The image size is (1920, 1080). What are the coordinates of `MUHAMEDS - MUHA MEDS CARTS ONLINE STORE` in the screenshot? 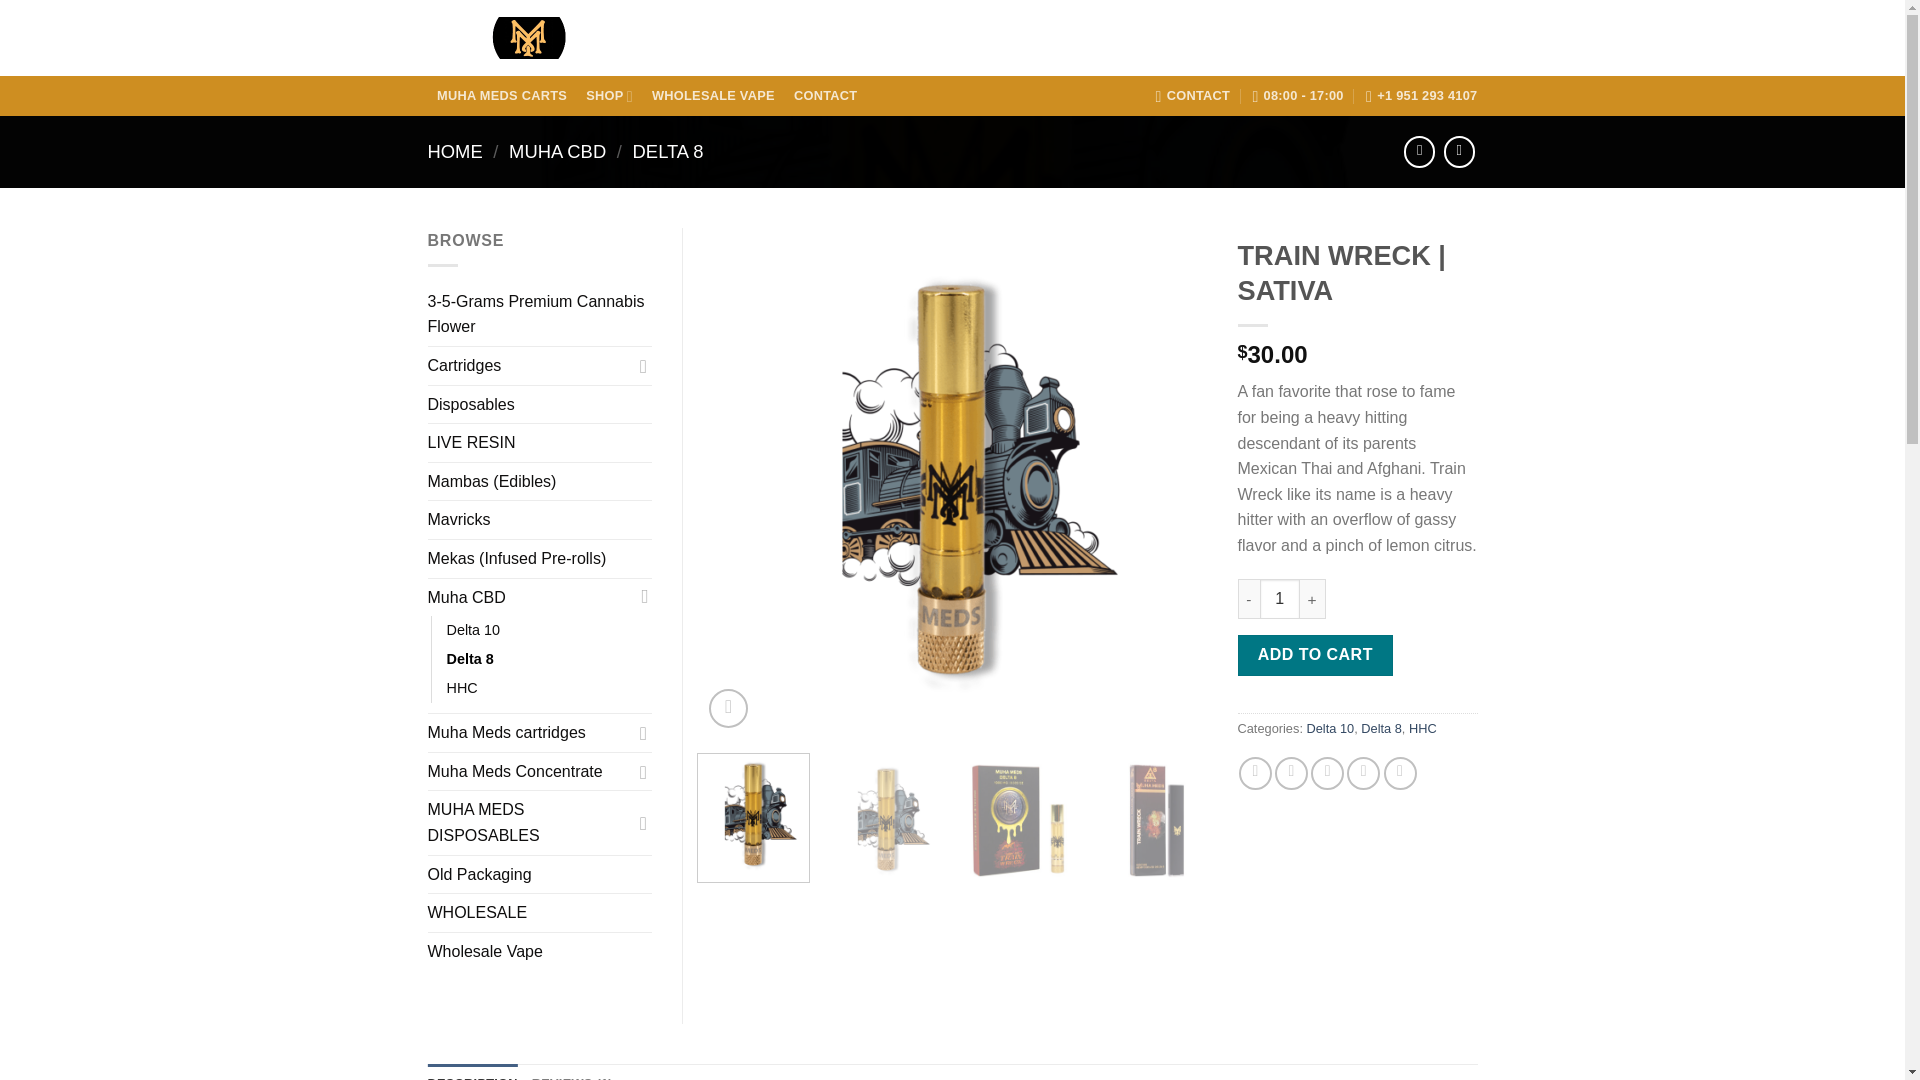 It's located at (528, 38).